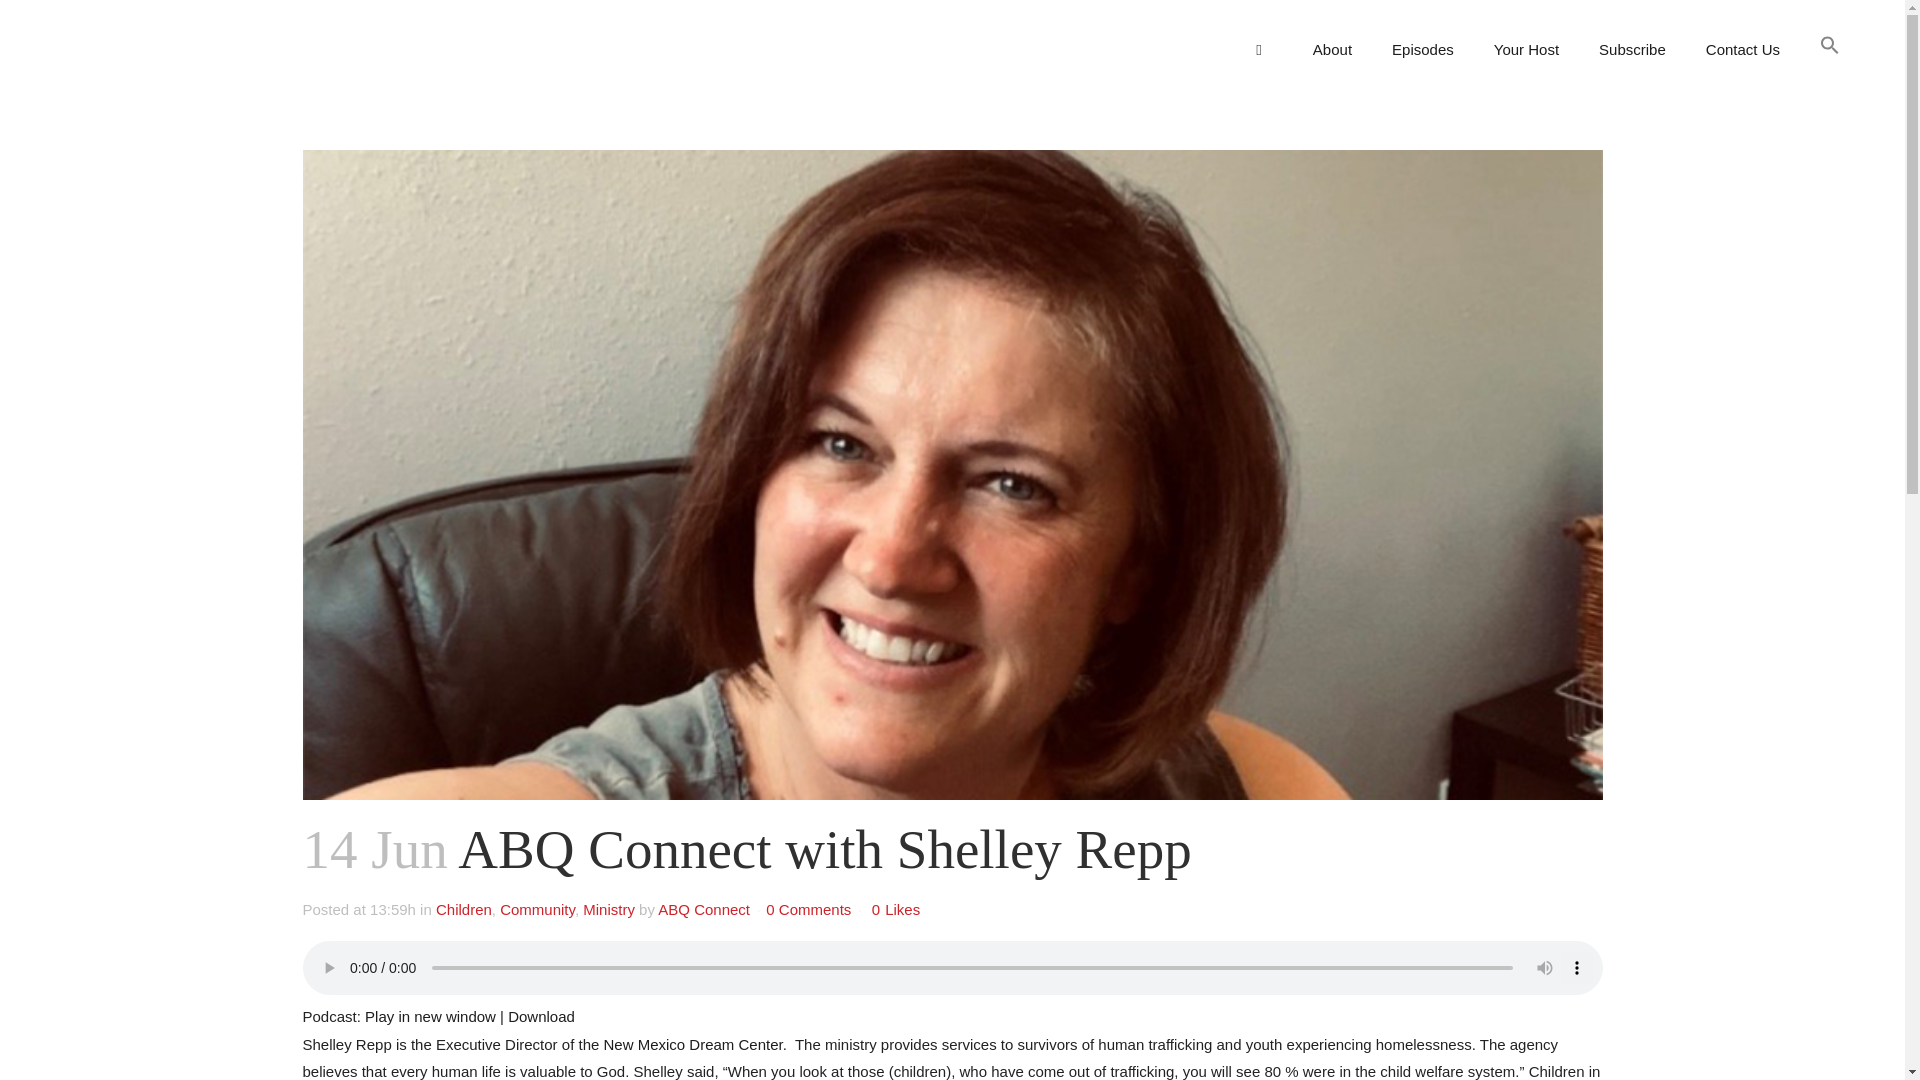 This screenshot has height=1080, width=1920. Describe the element at coordinates (895, 909) in the screenshot. I see `Like this` at that location.